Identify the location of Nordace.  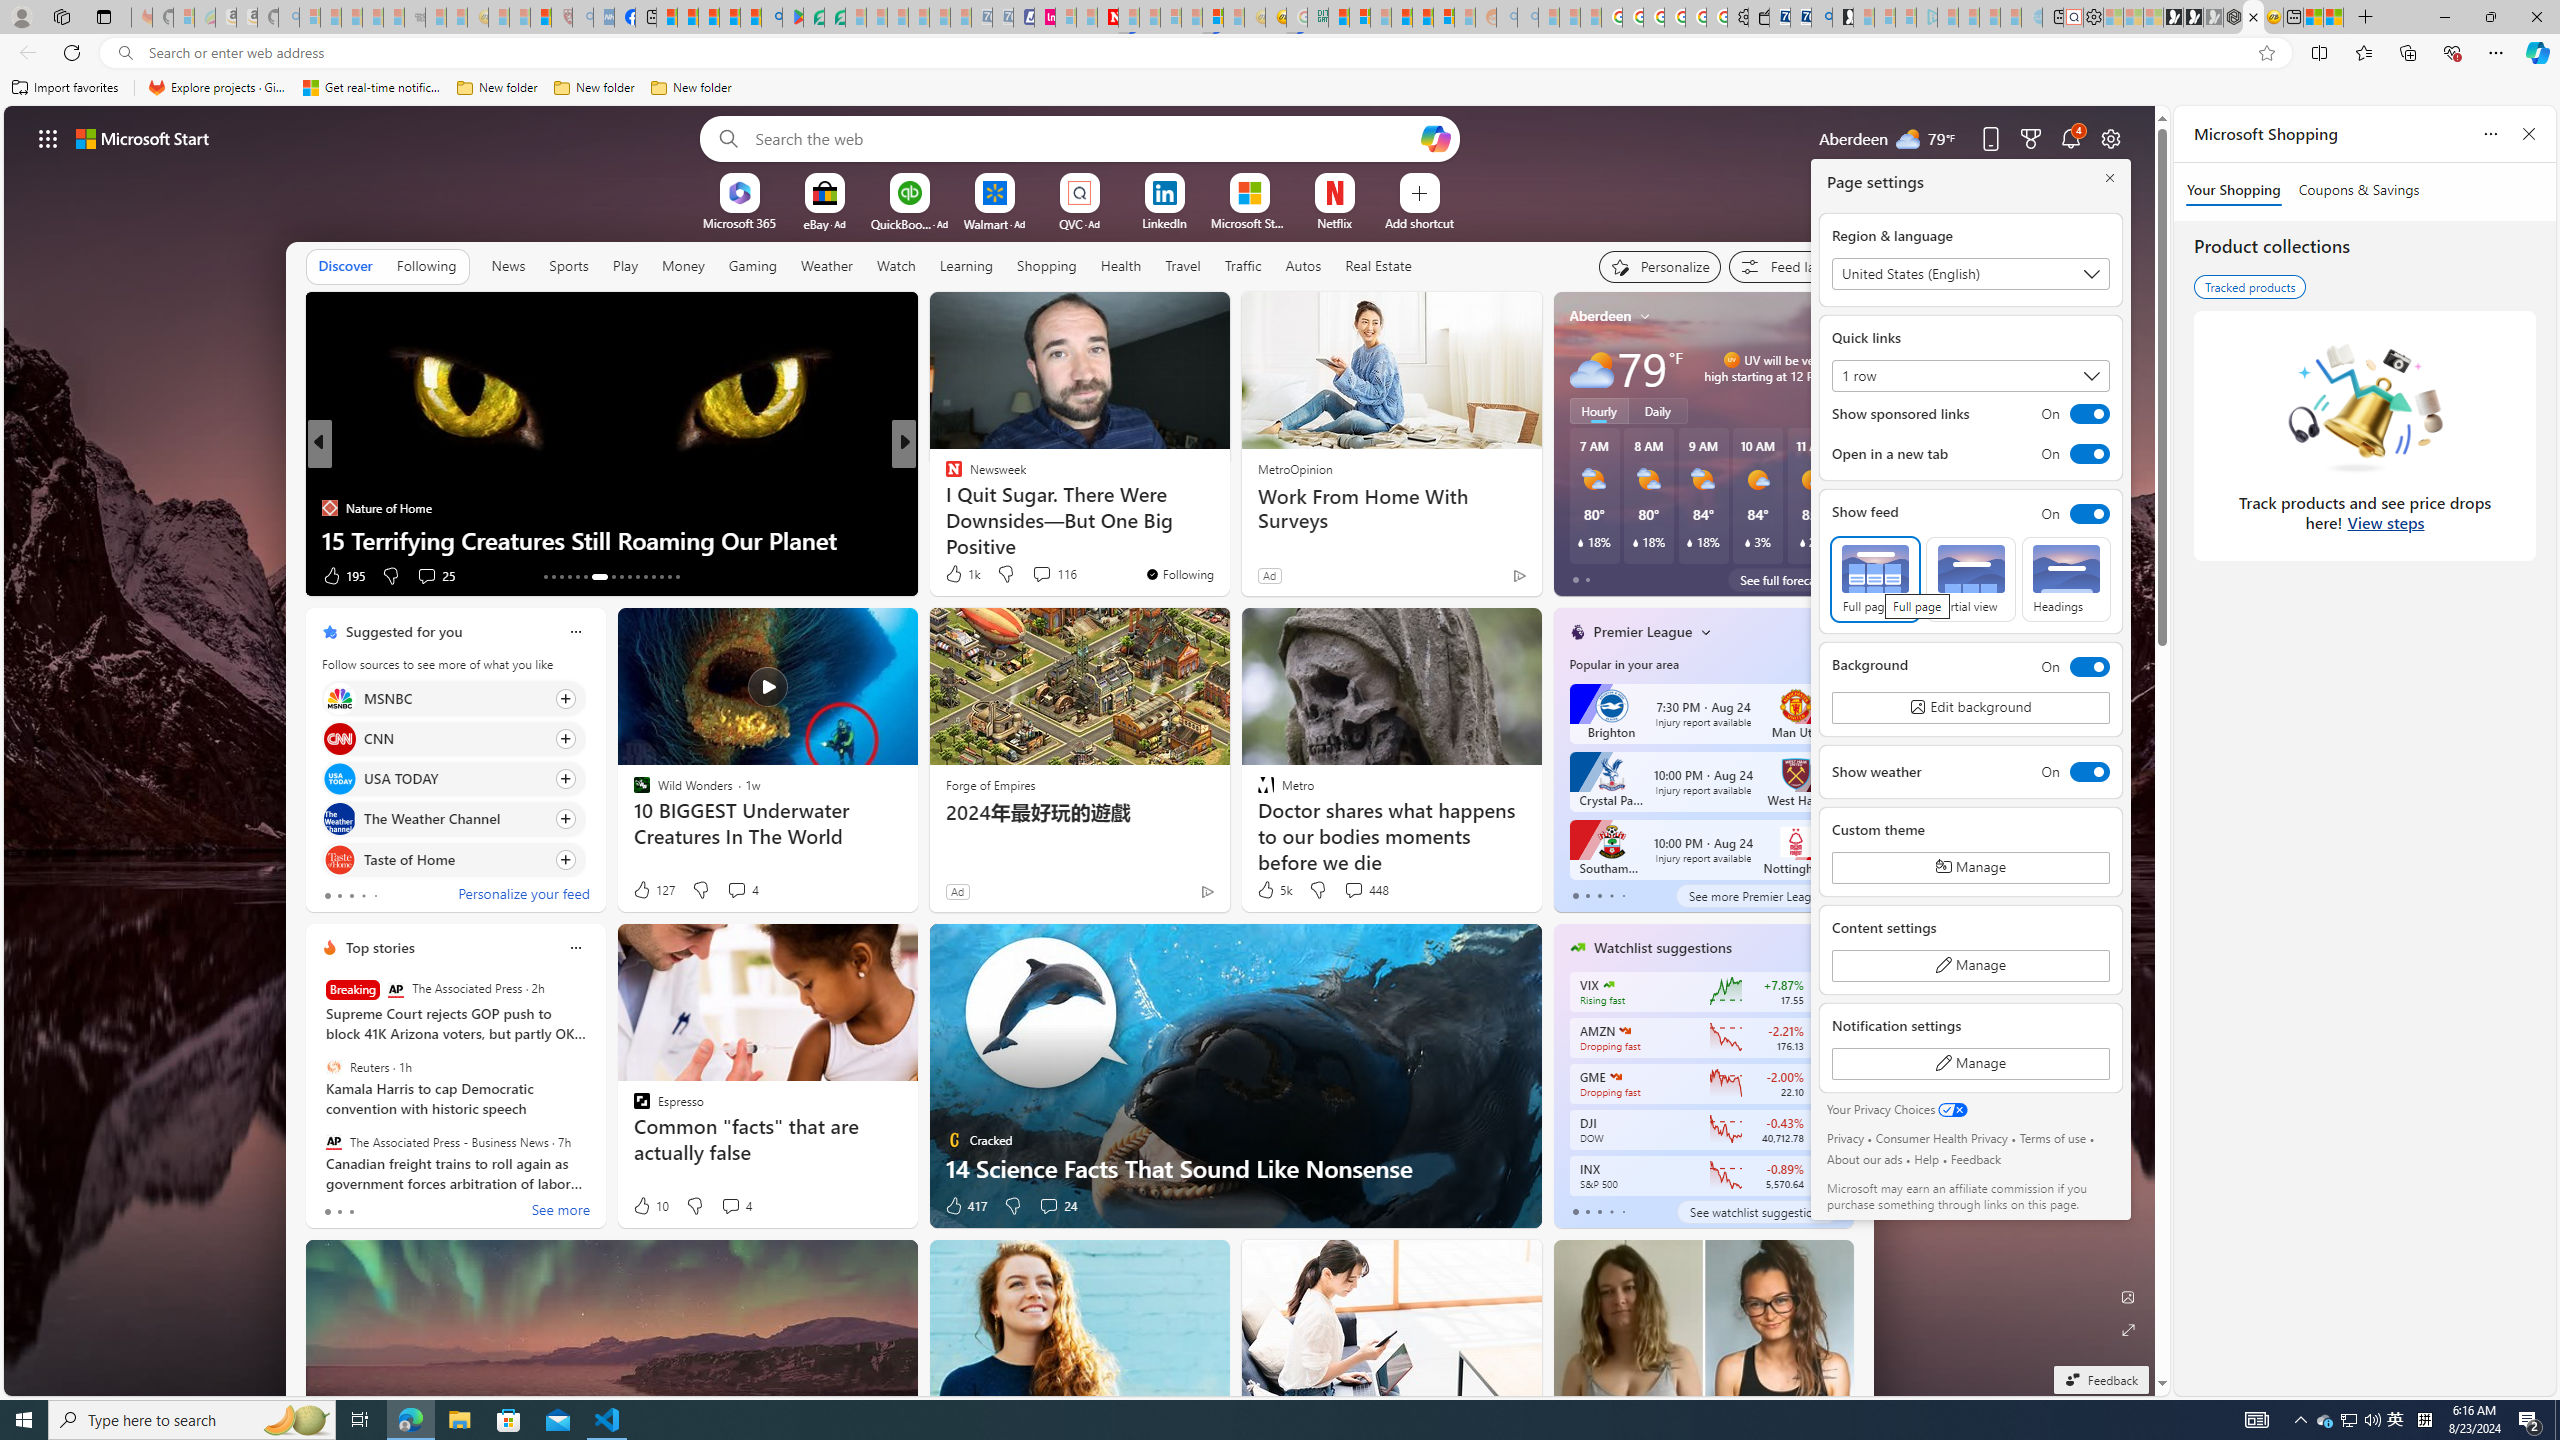
(960, 507).